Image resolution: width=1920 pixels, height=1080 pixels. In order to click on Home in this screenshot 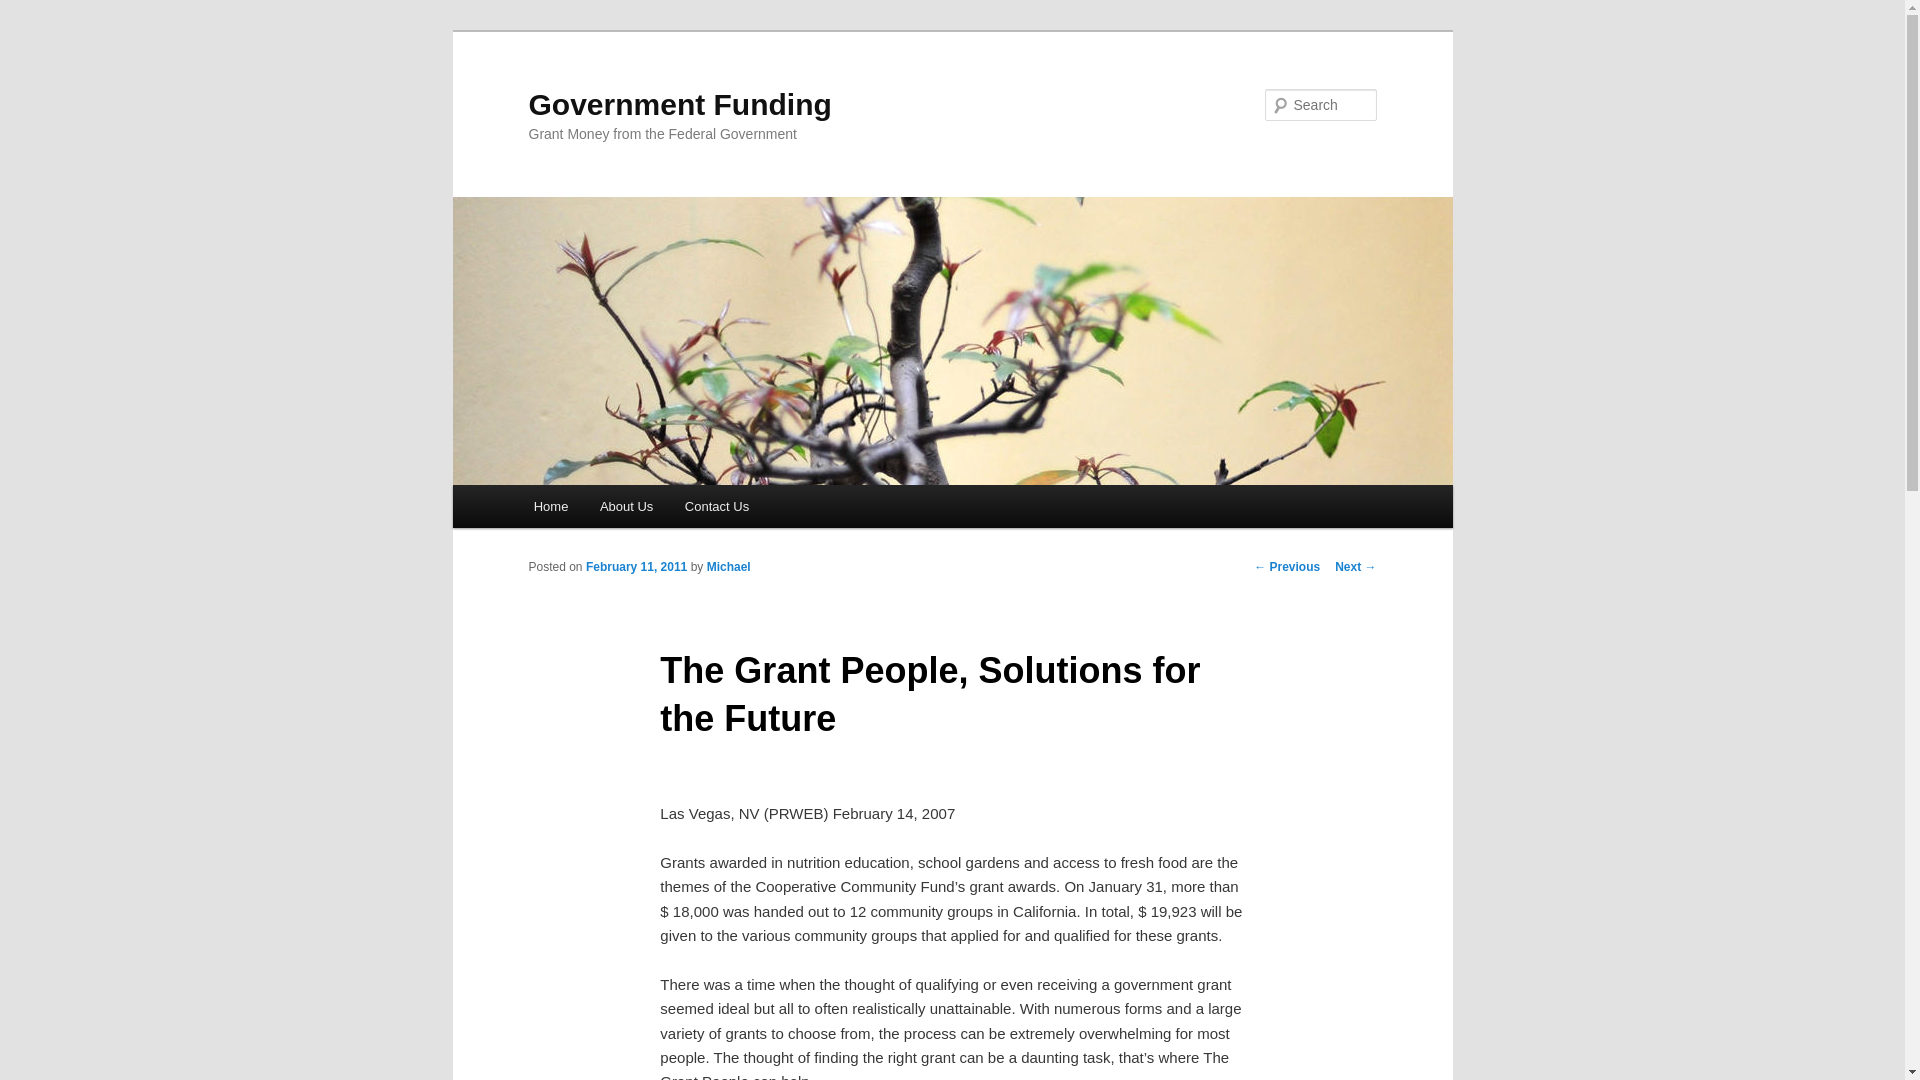, I will do `click(550, 506)`.